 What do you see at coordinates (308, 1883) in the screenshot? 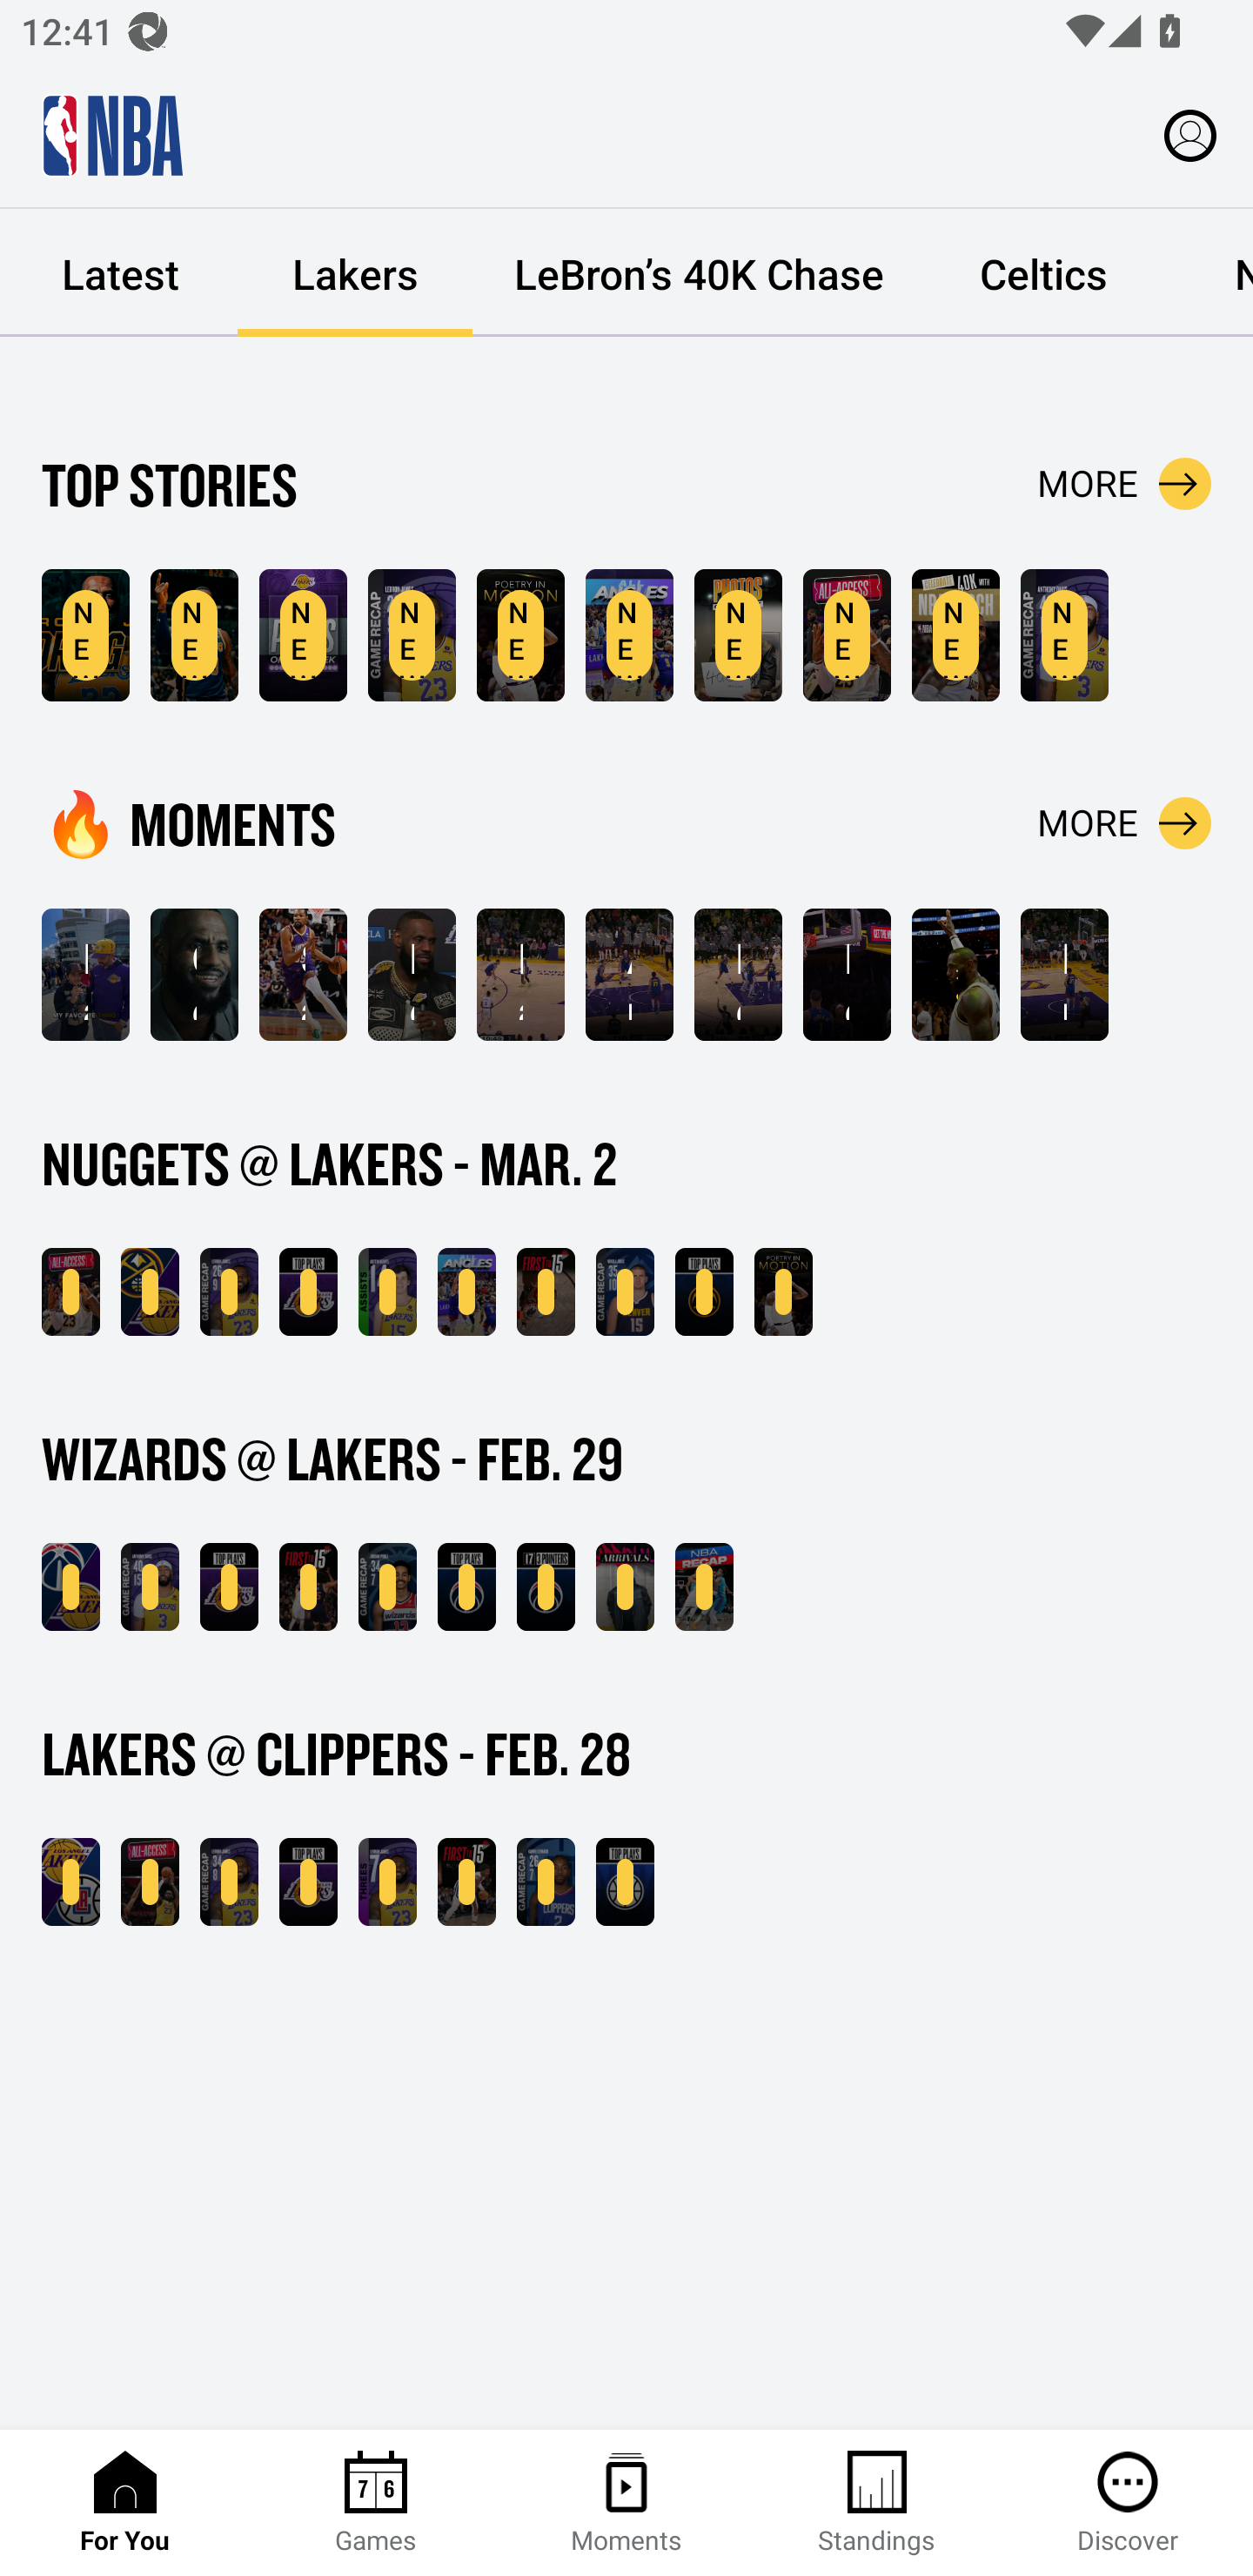
I see `NEW LAL's Top Plays from LAL vs. LAC` at bounding box center [308, 1883].